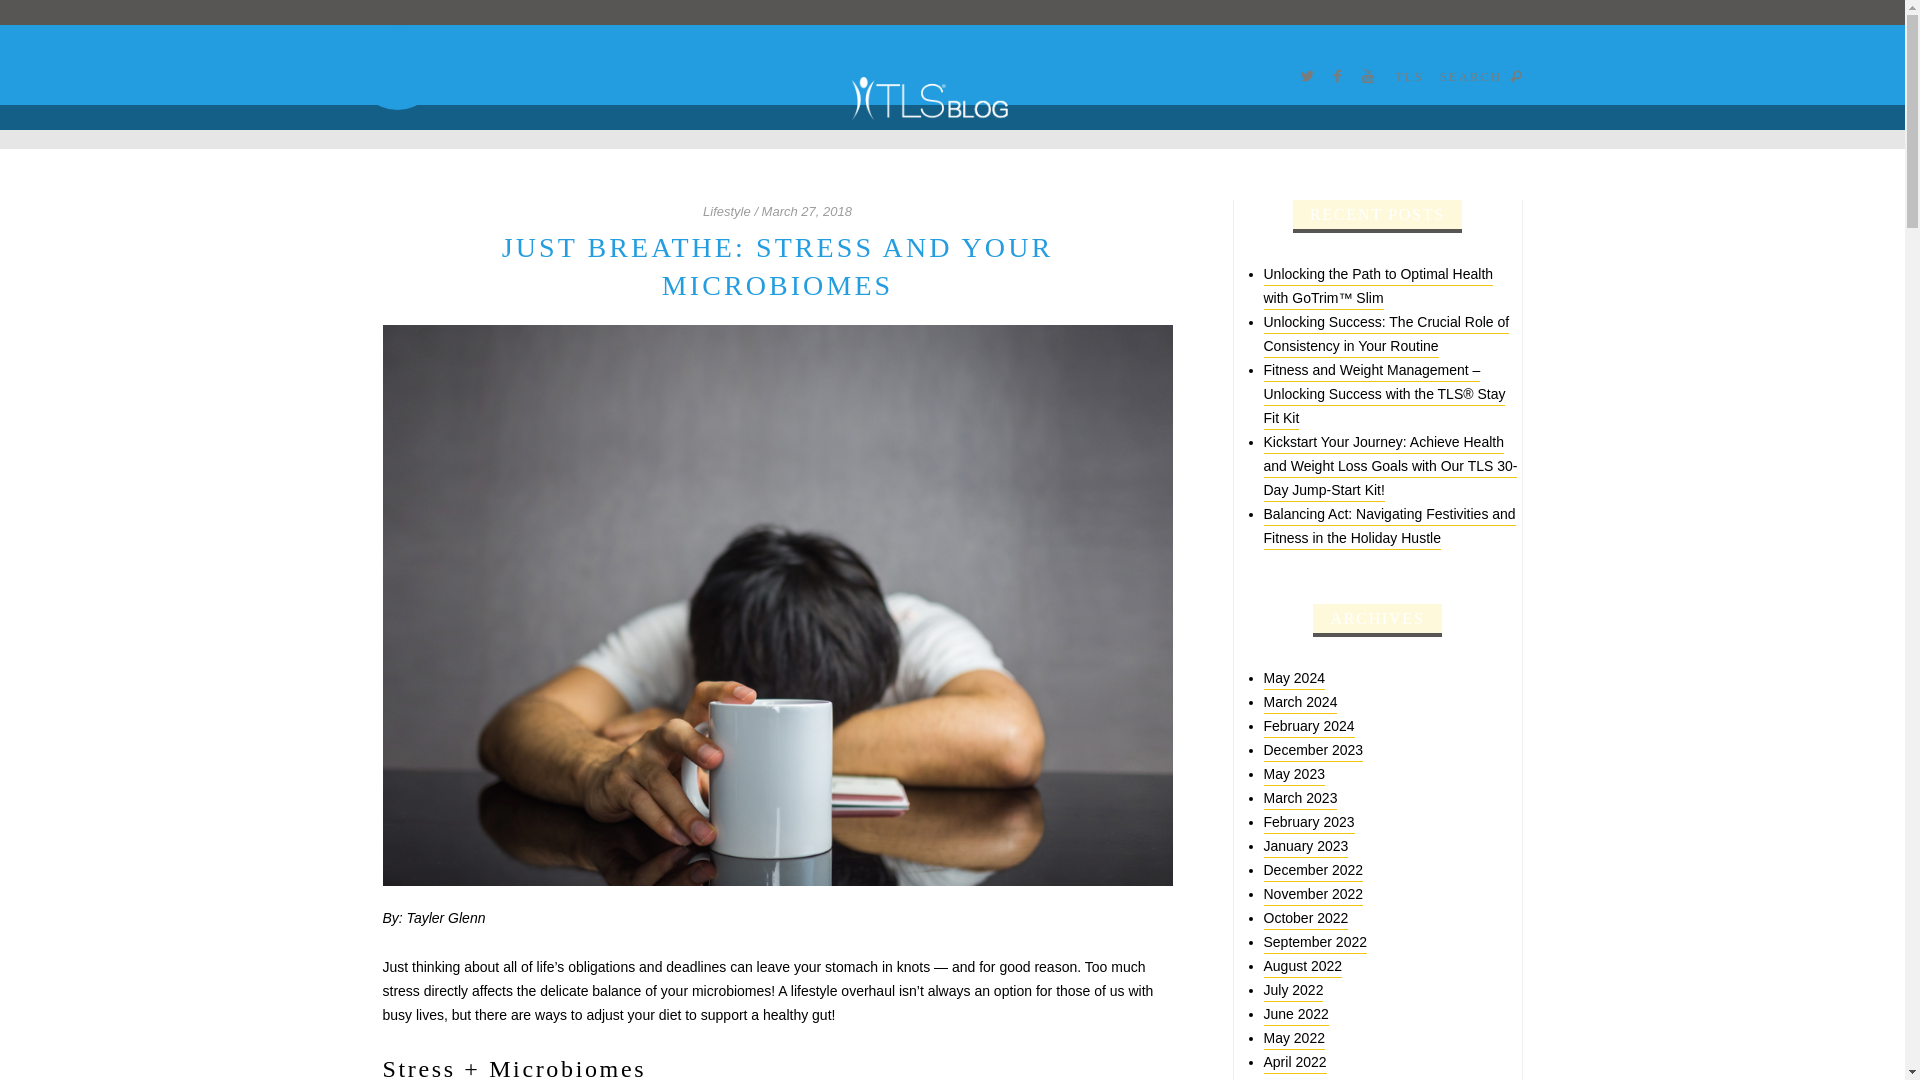 This screenshot has width=1920, height=1080. Describe the element at coordinates (570, 37) in the screenshot. I see `Search` at that location.